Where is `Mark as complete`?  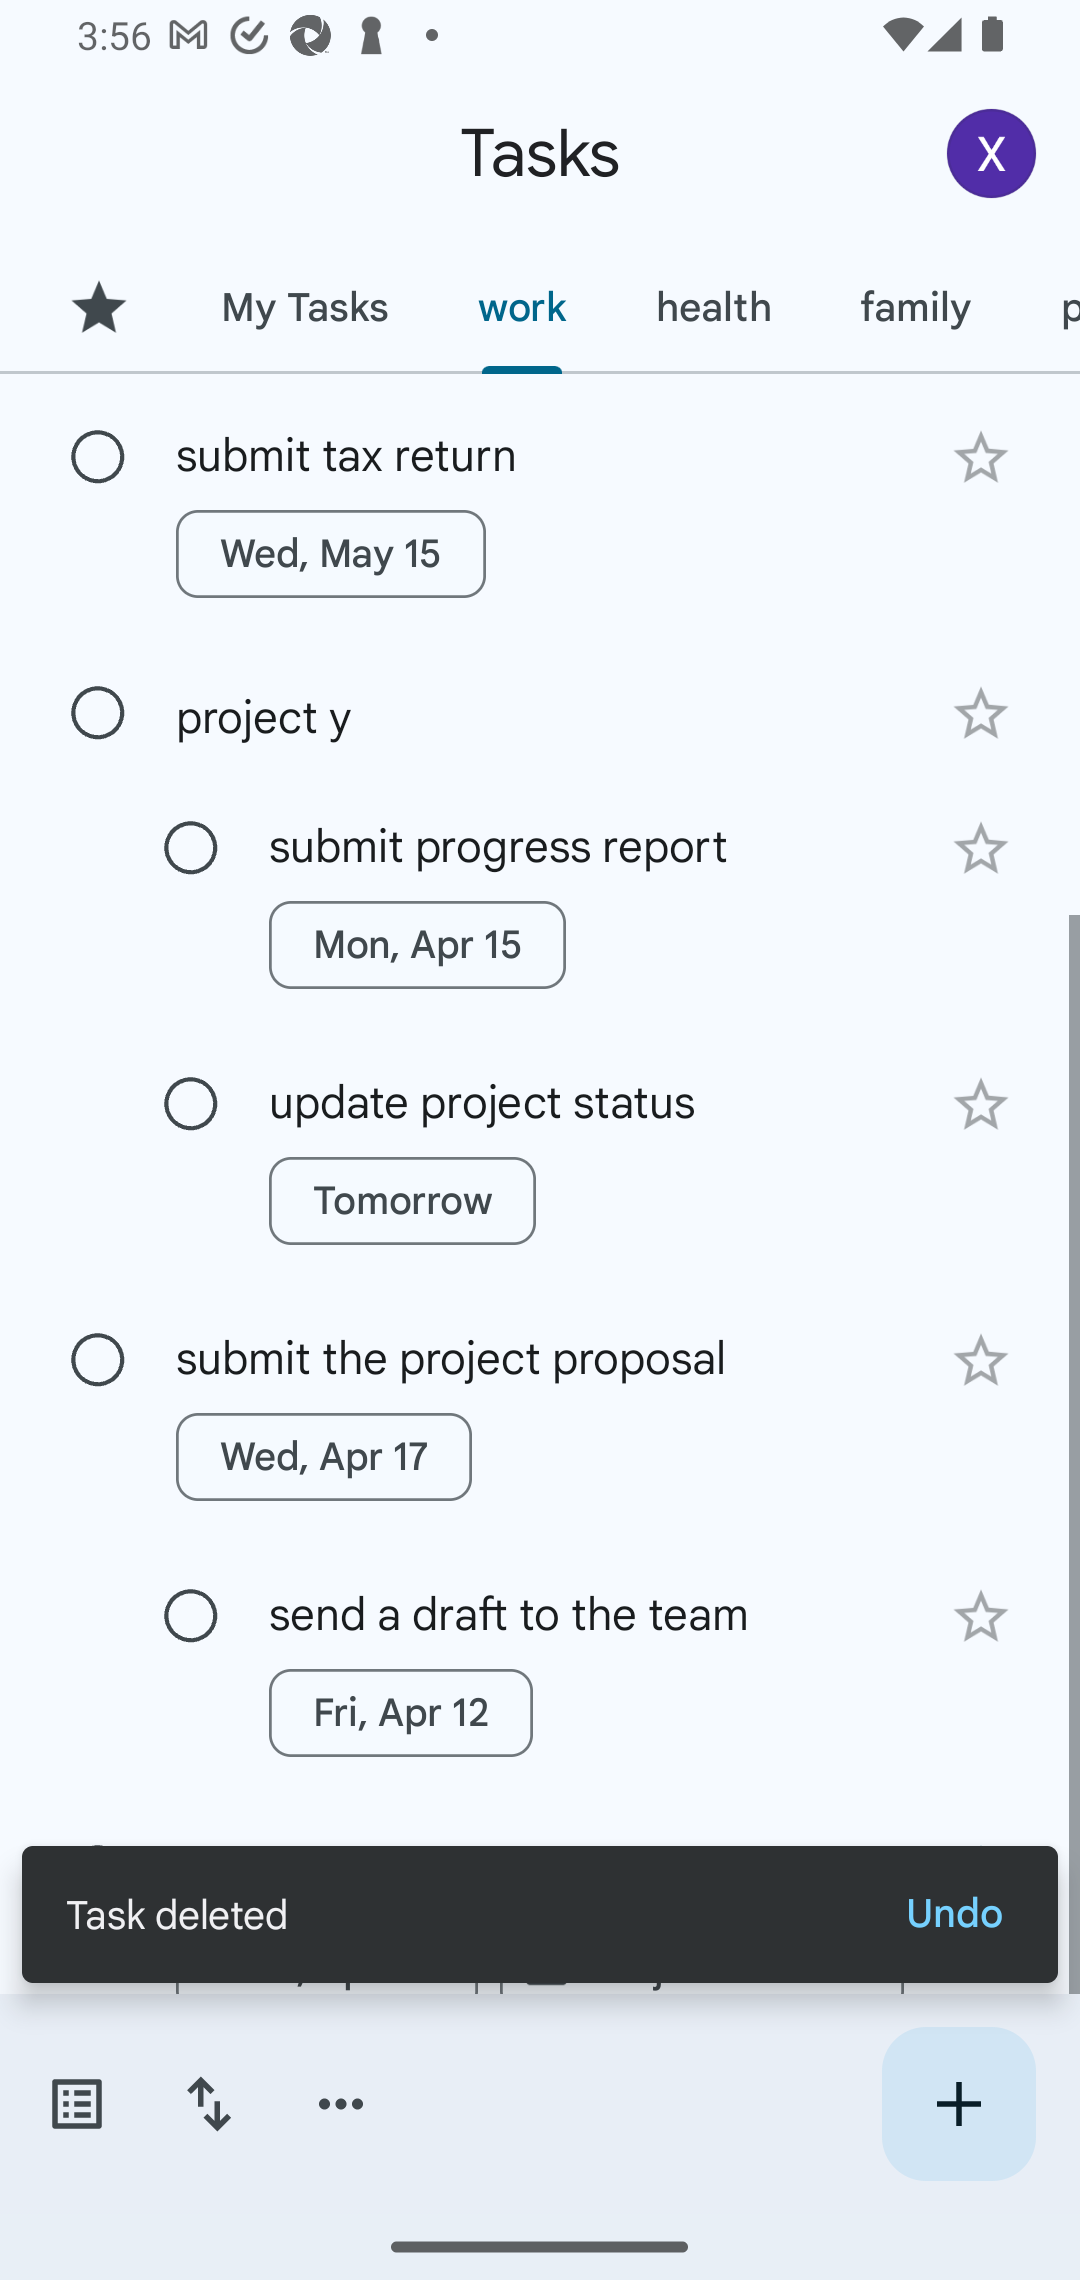
Mark as complete is located at coordinates (98, 1360).